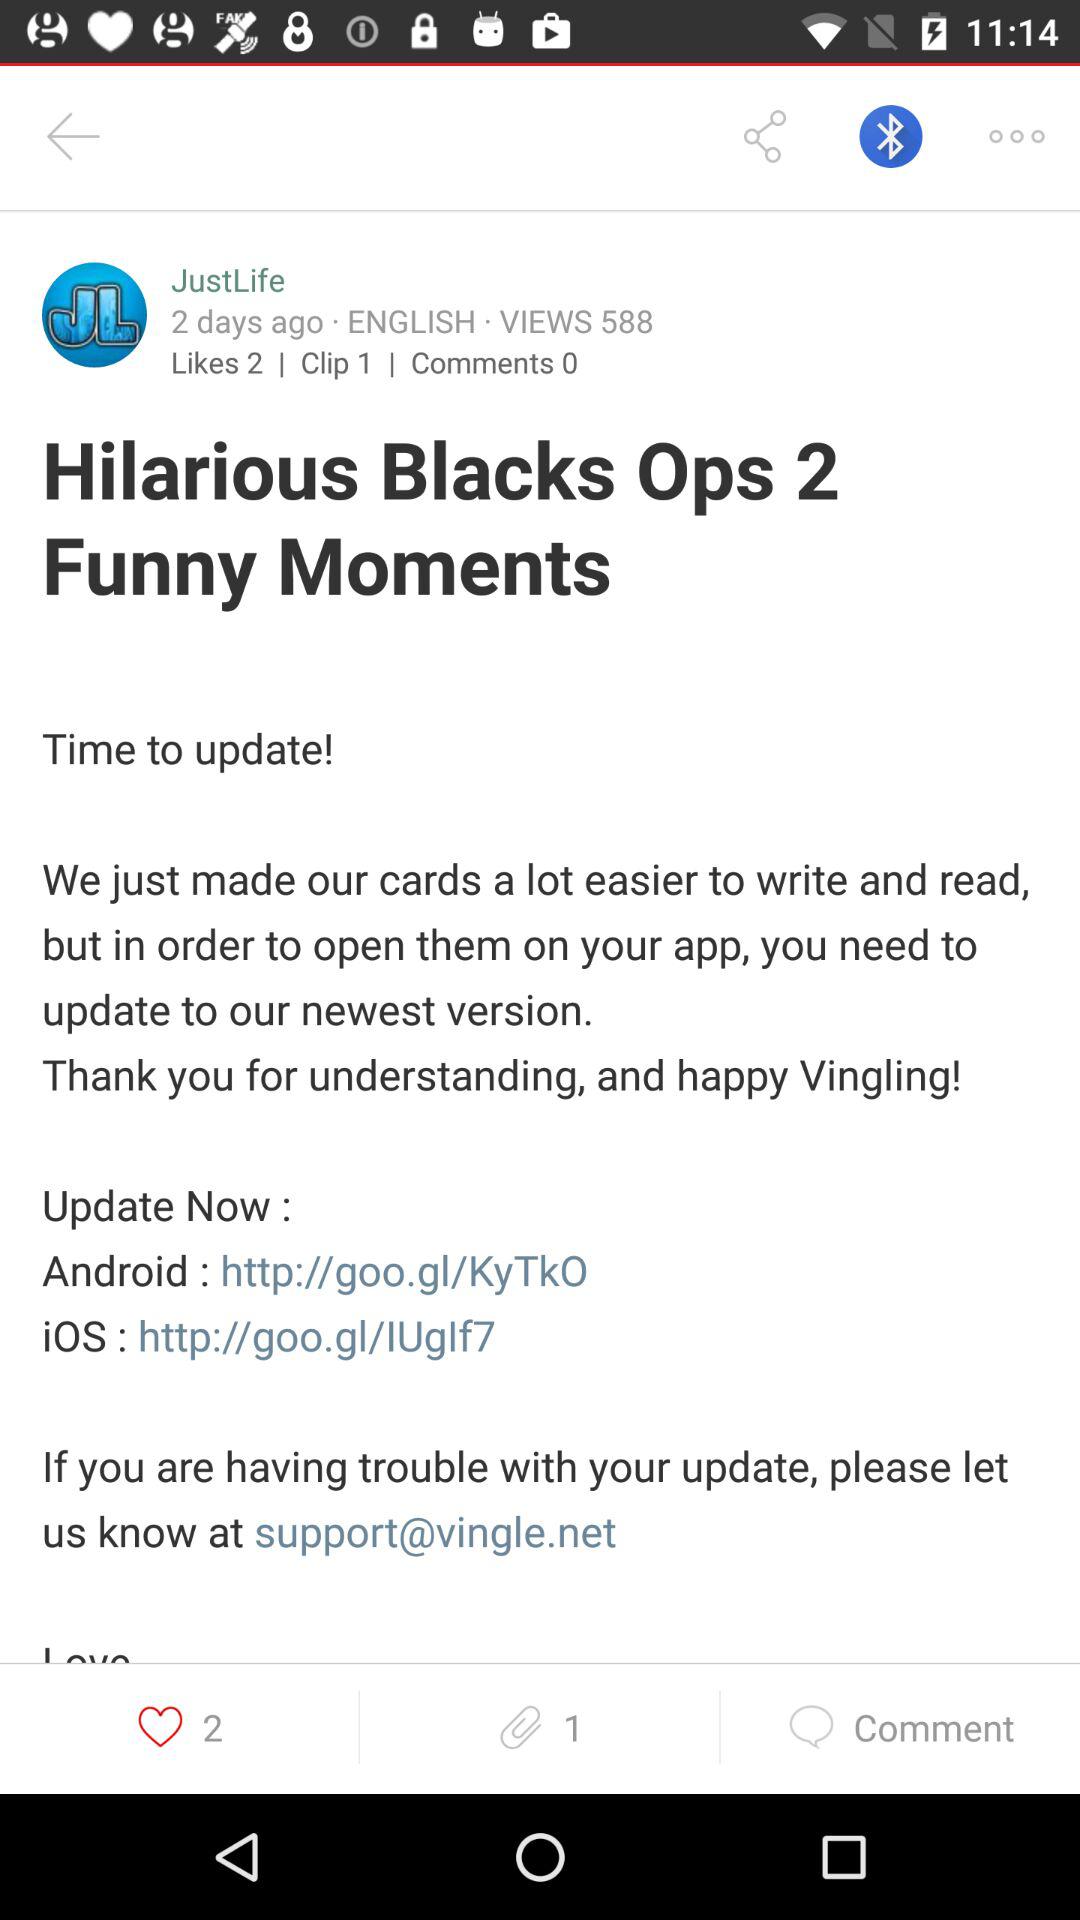  Describe the element at coordinates (494, 361) in the screenshot. I see `jump until the comments 0 item` at that location.